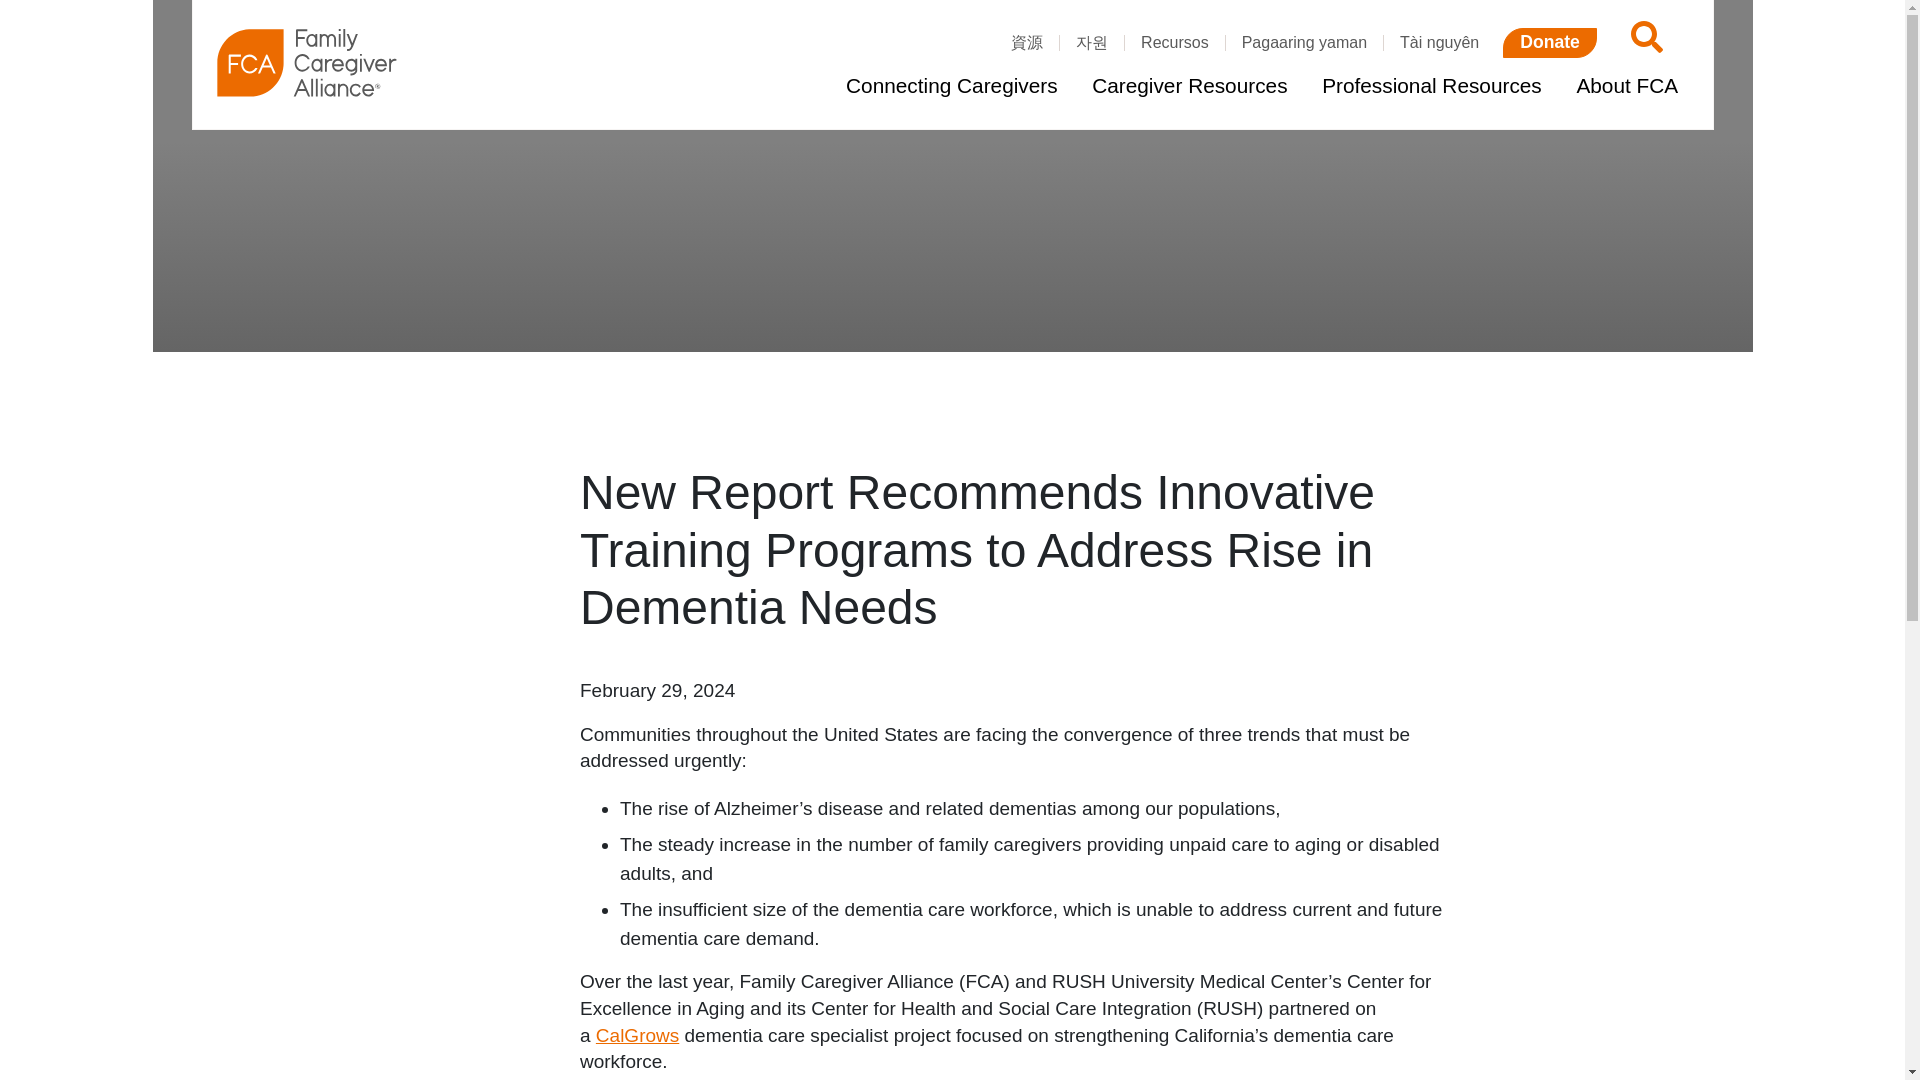 The height and width of the screenshot is (1080, 1920). What do you see at coordinates (1431, 86) in the screenshot?
I see `Professional Resources` at bounding box center [1431, 86].